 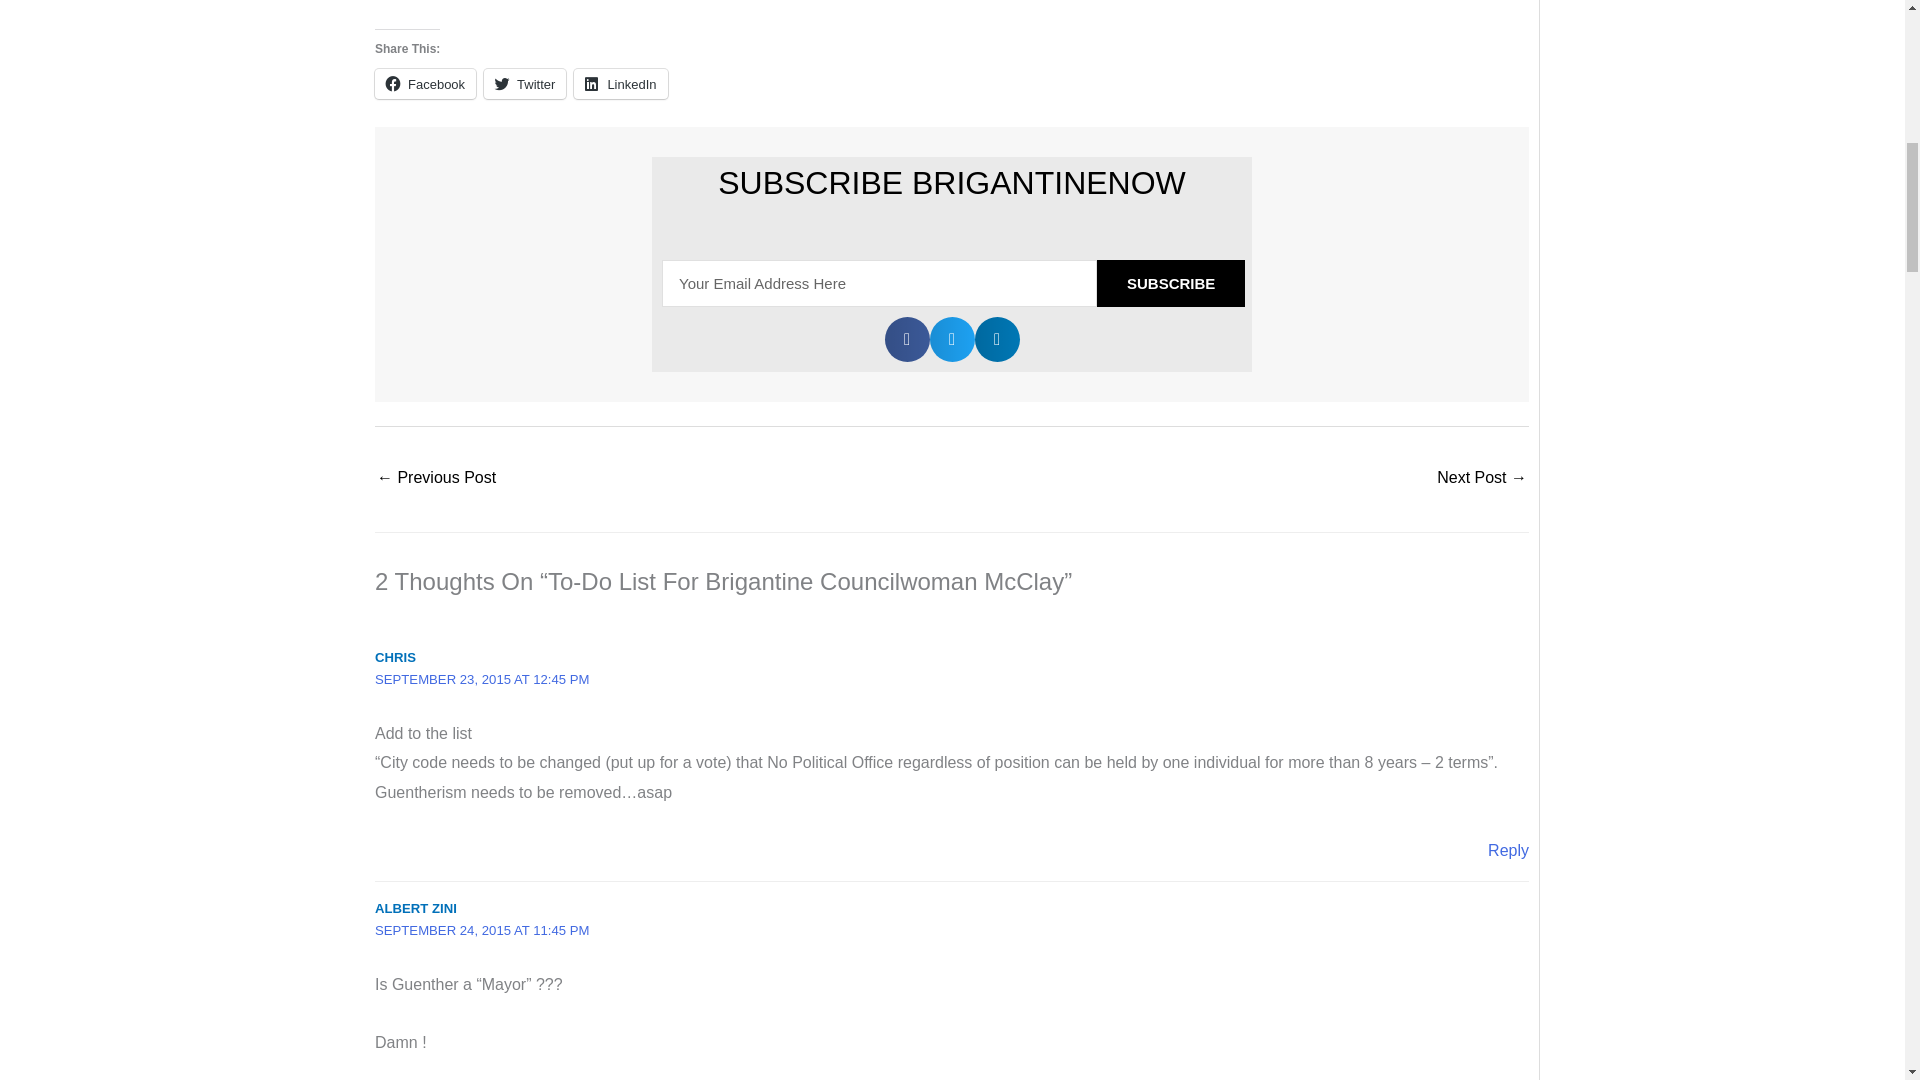 I want to click on Facebook, so click(x=425, y=84).